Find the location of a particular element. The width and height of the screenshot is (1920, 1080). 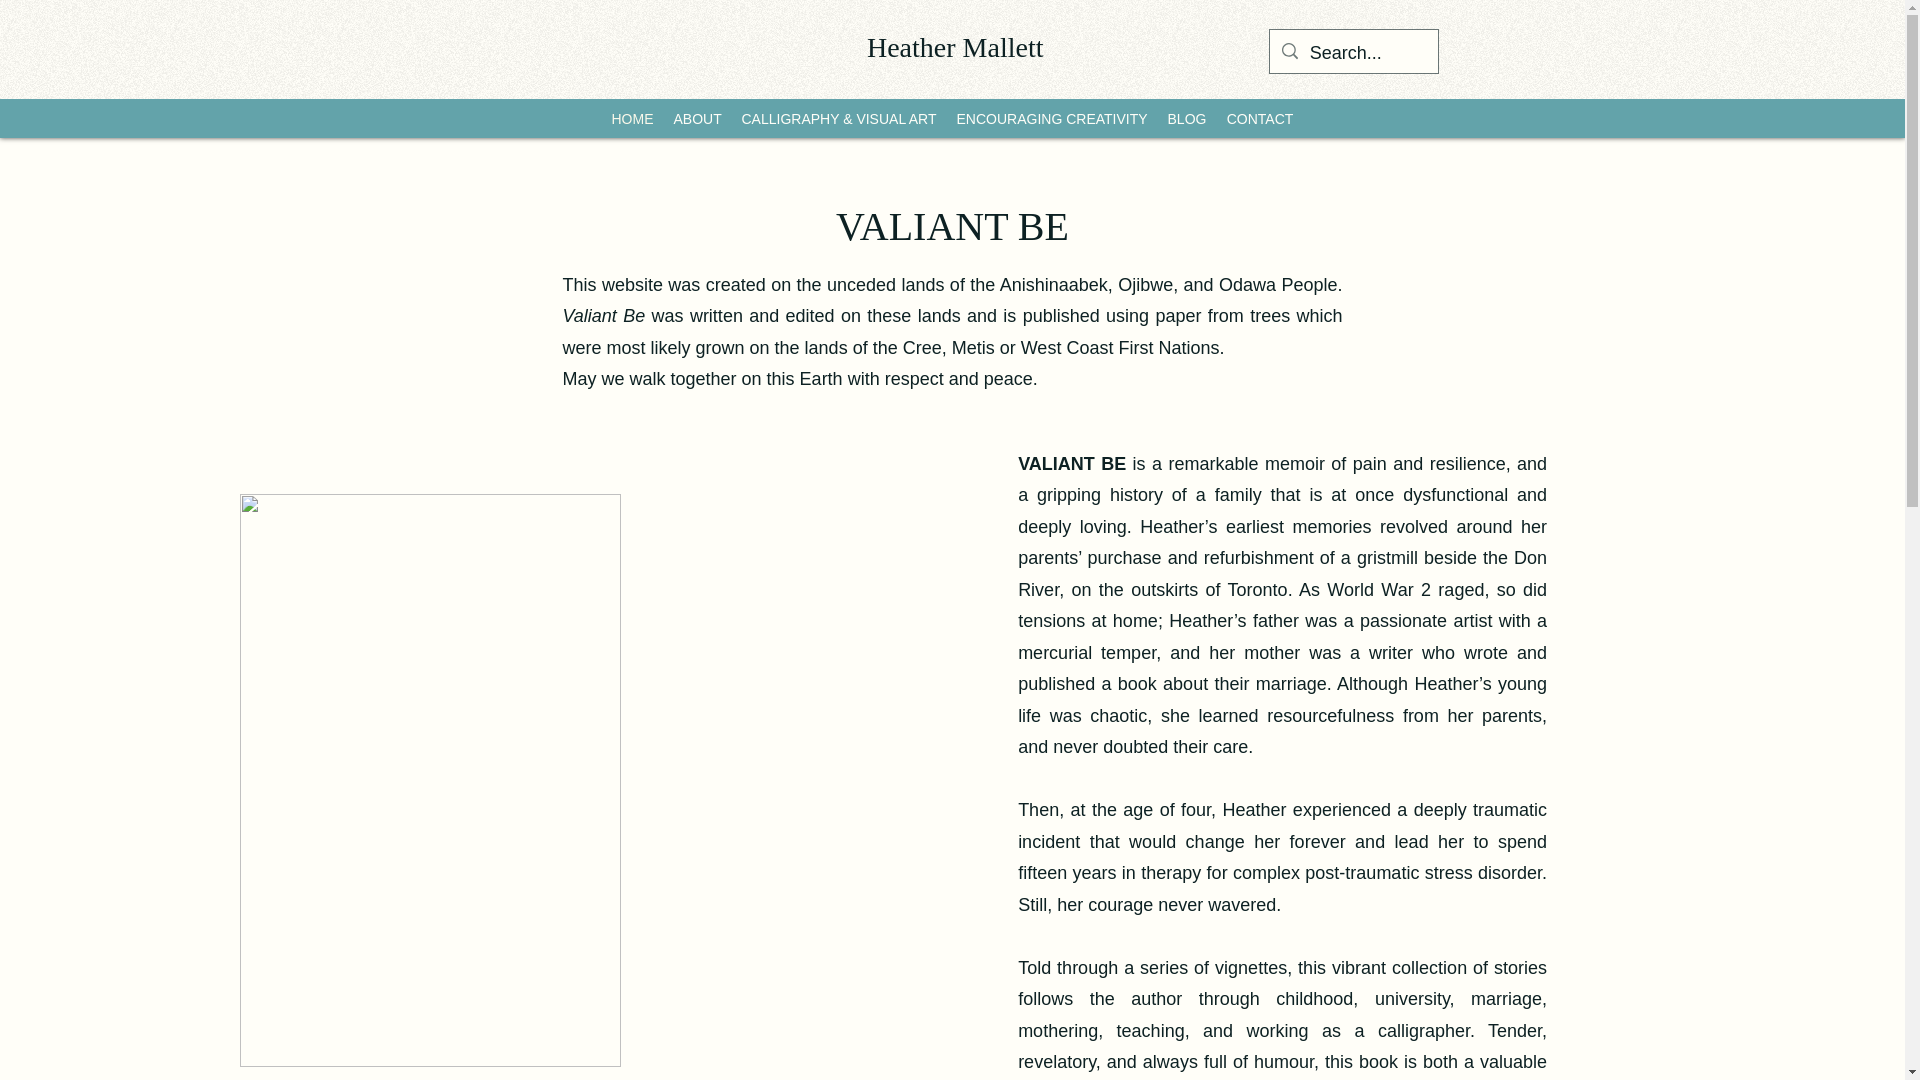

Book Cover.jpeg is located at coordinates (430, 780).